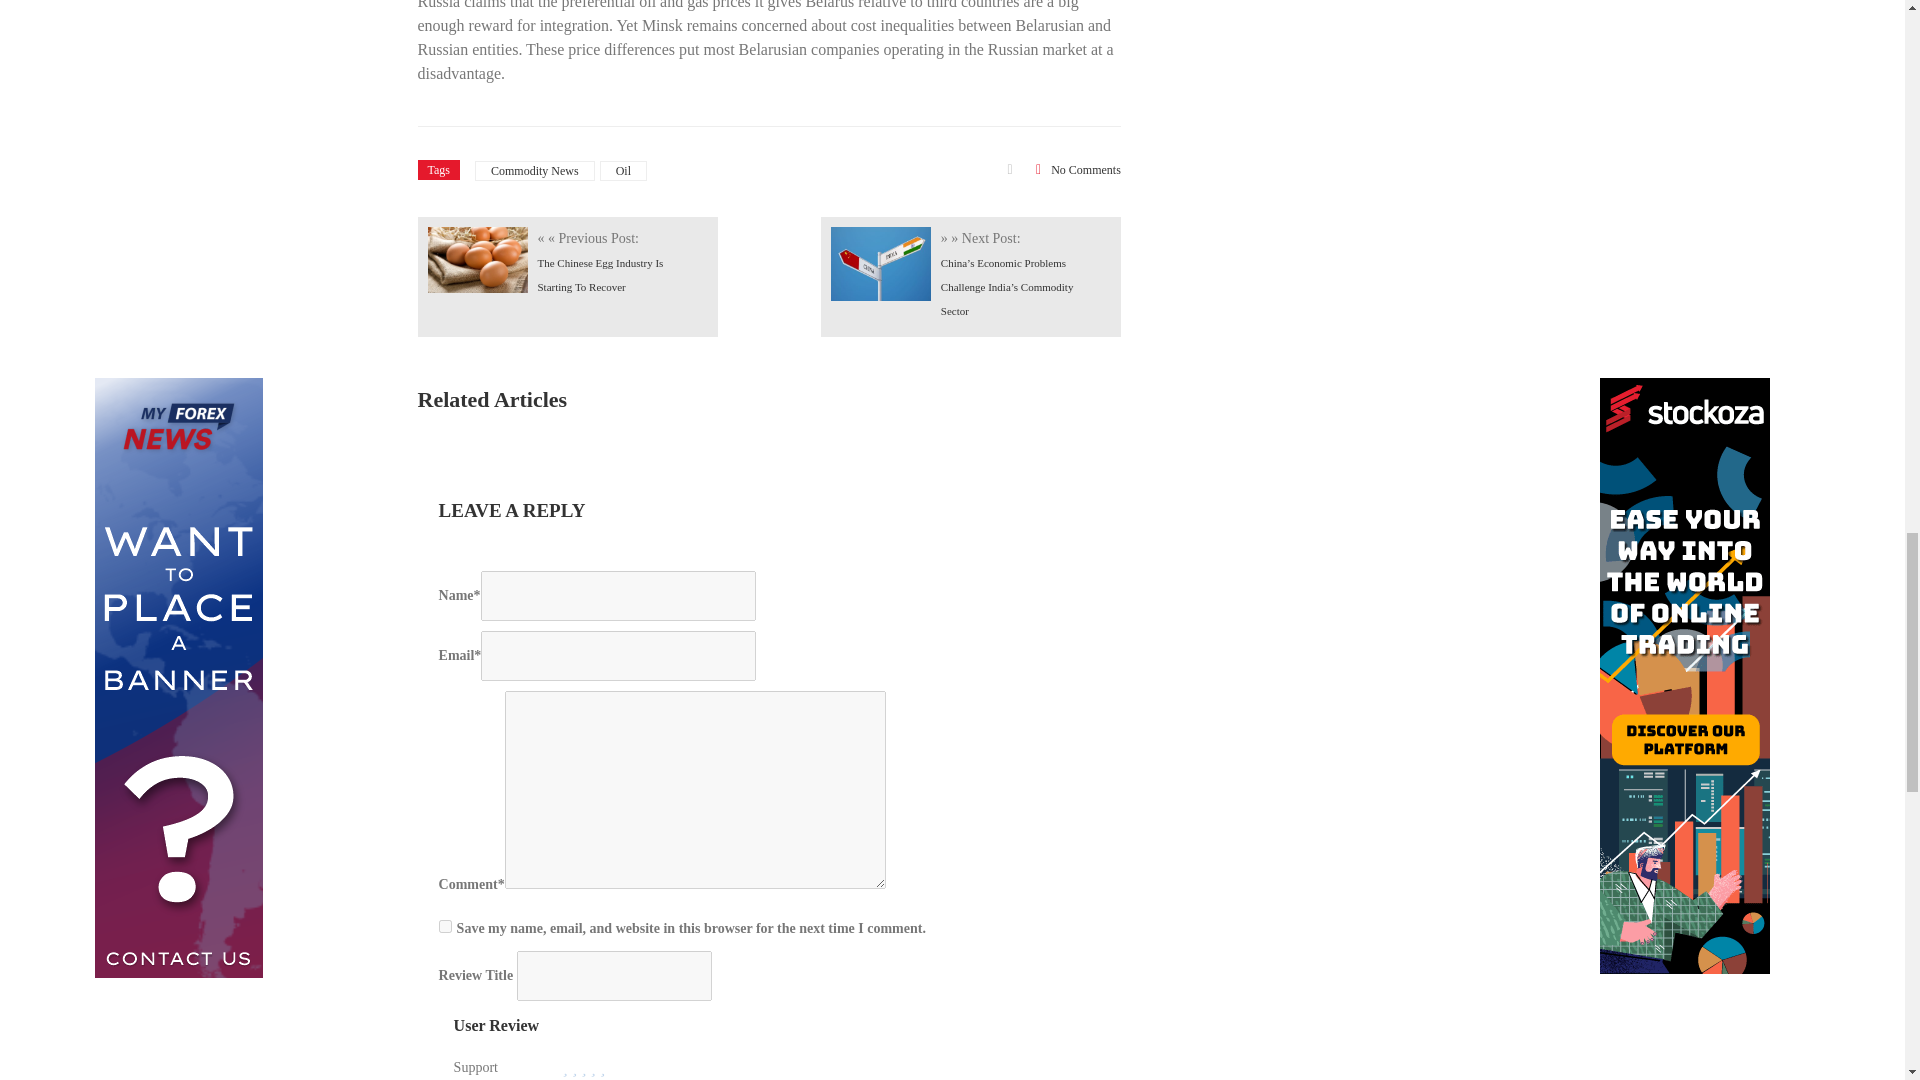  What do you see at coordinates (445, 926) in the screenshot?
I see `yes` at bounding box center [445, 926].